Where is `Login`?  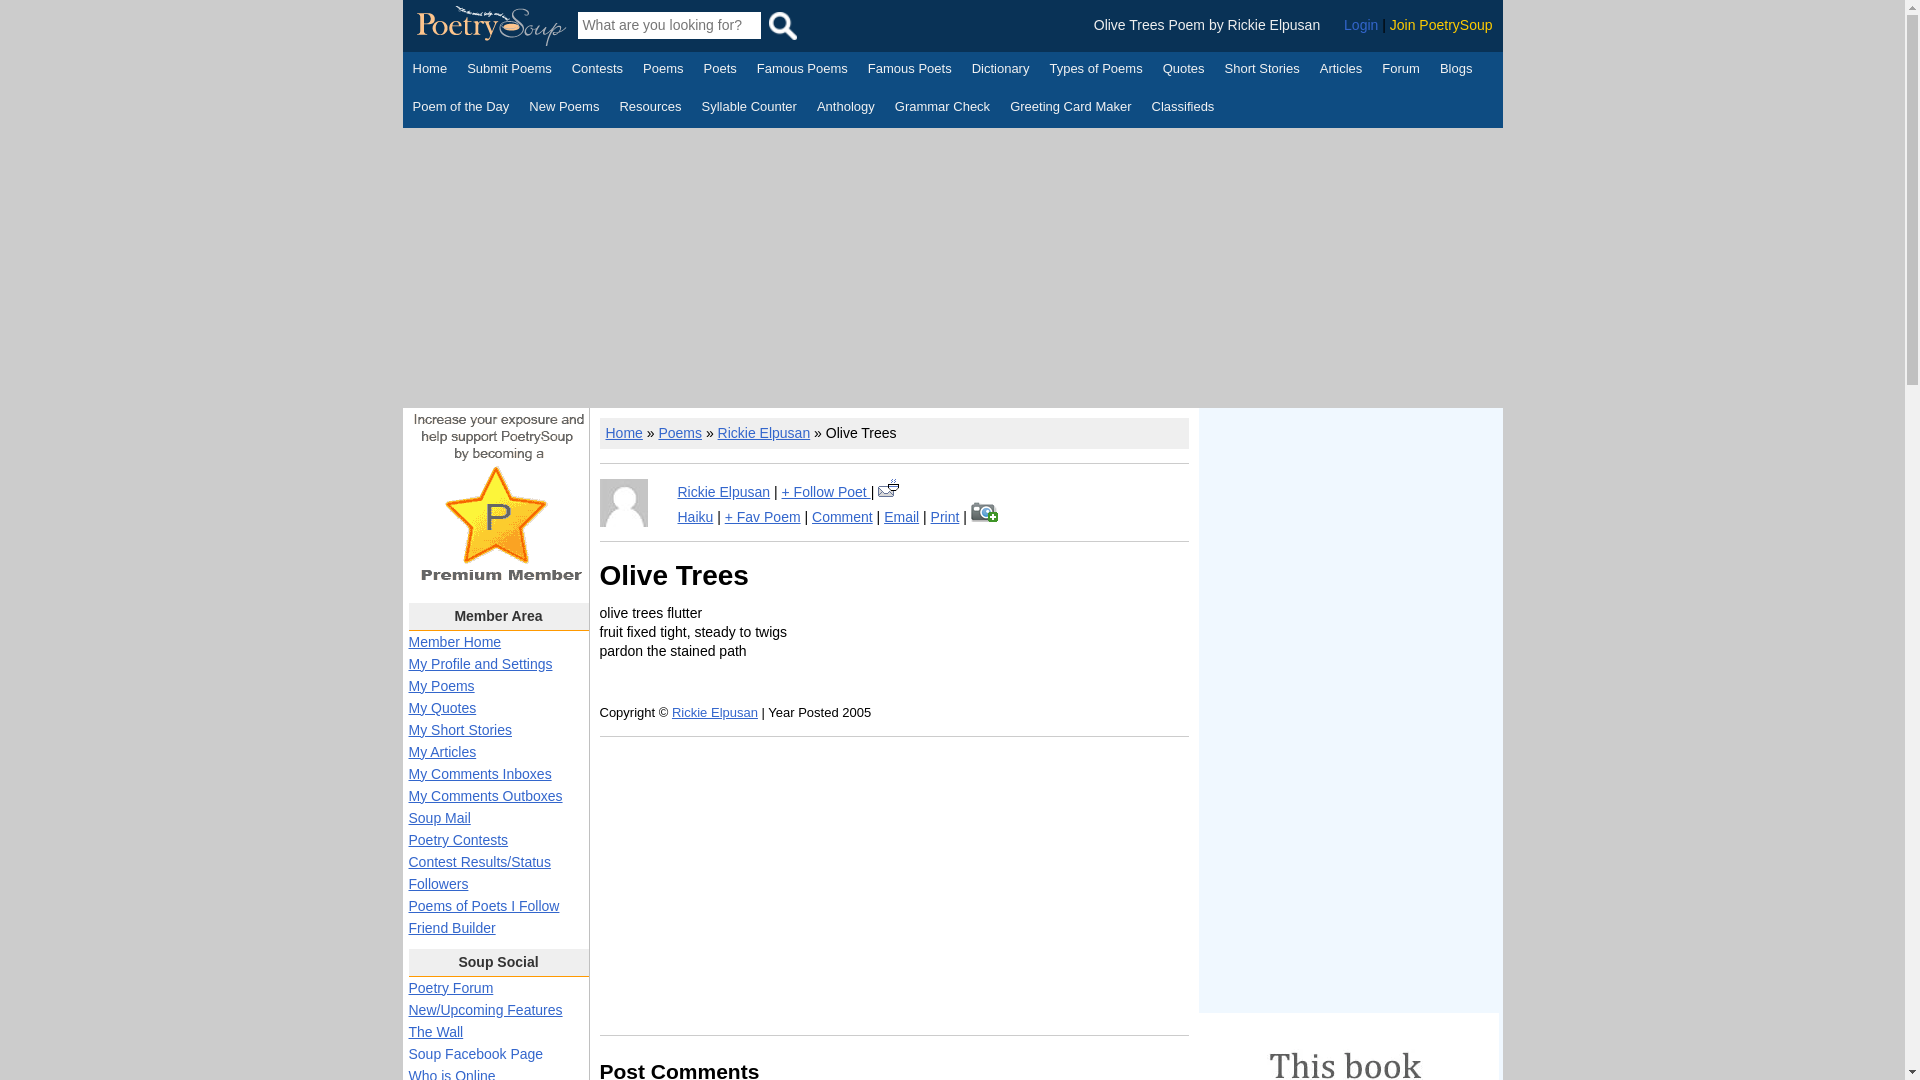
Login is located at coordinates (1361, 25).